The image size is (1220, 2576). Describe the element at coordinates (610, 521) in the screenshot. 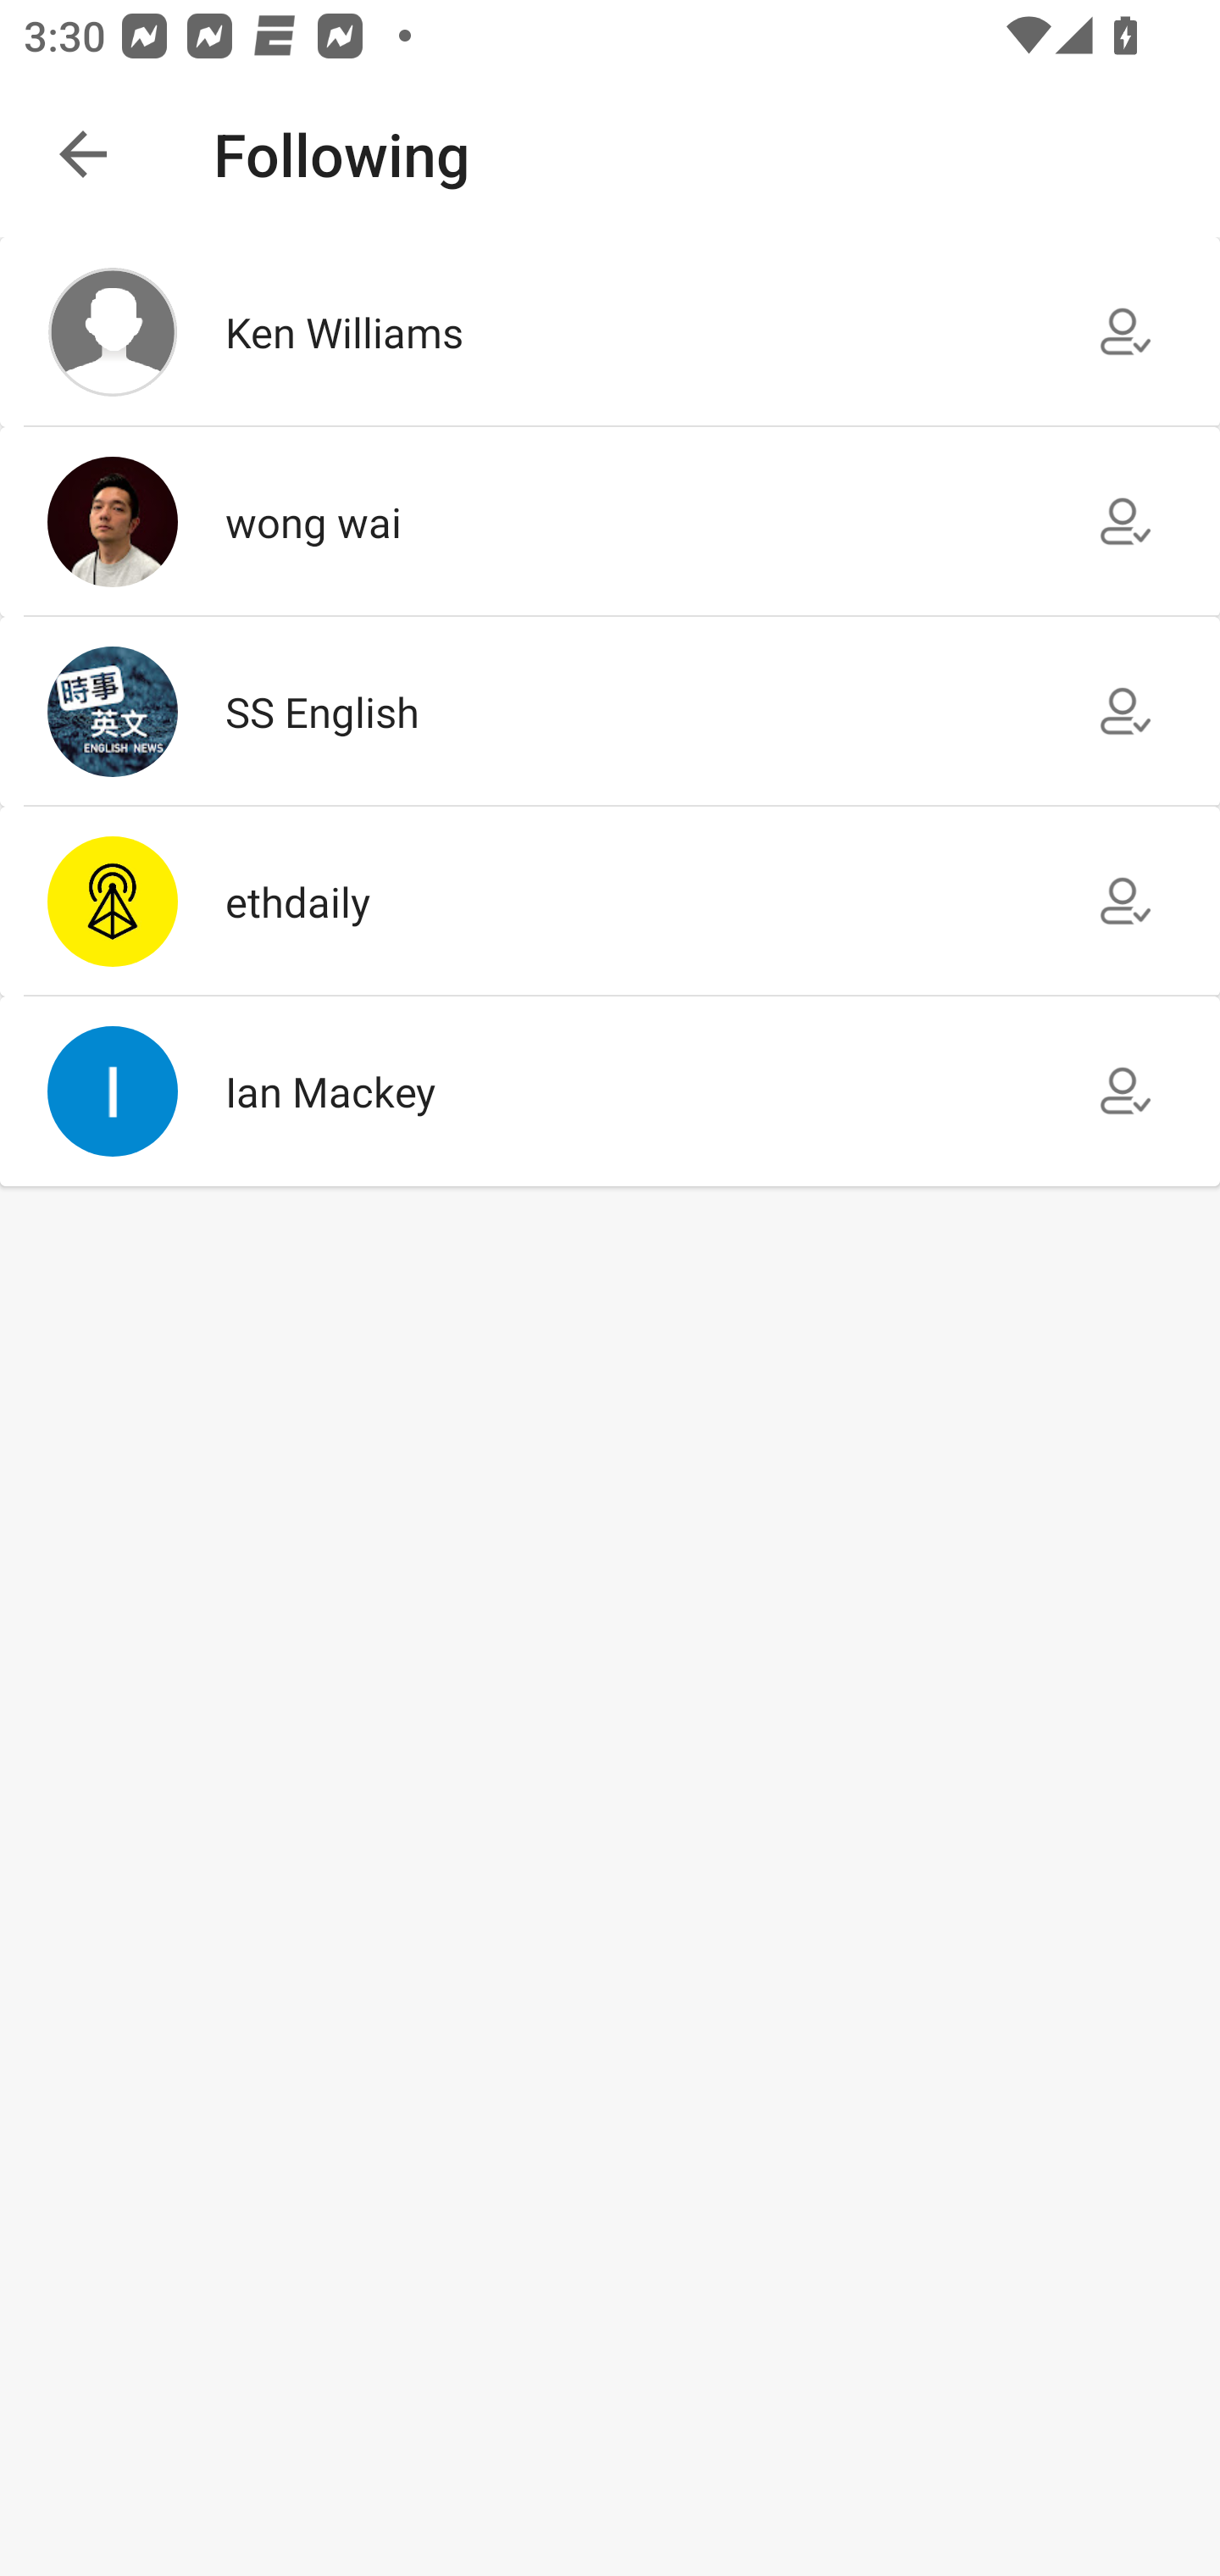

I see `wong wai` at that location.